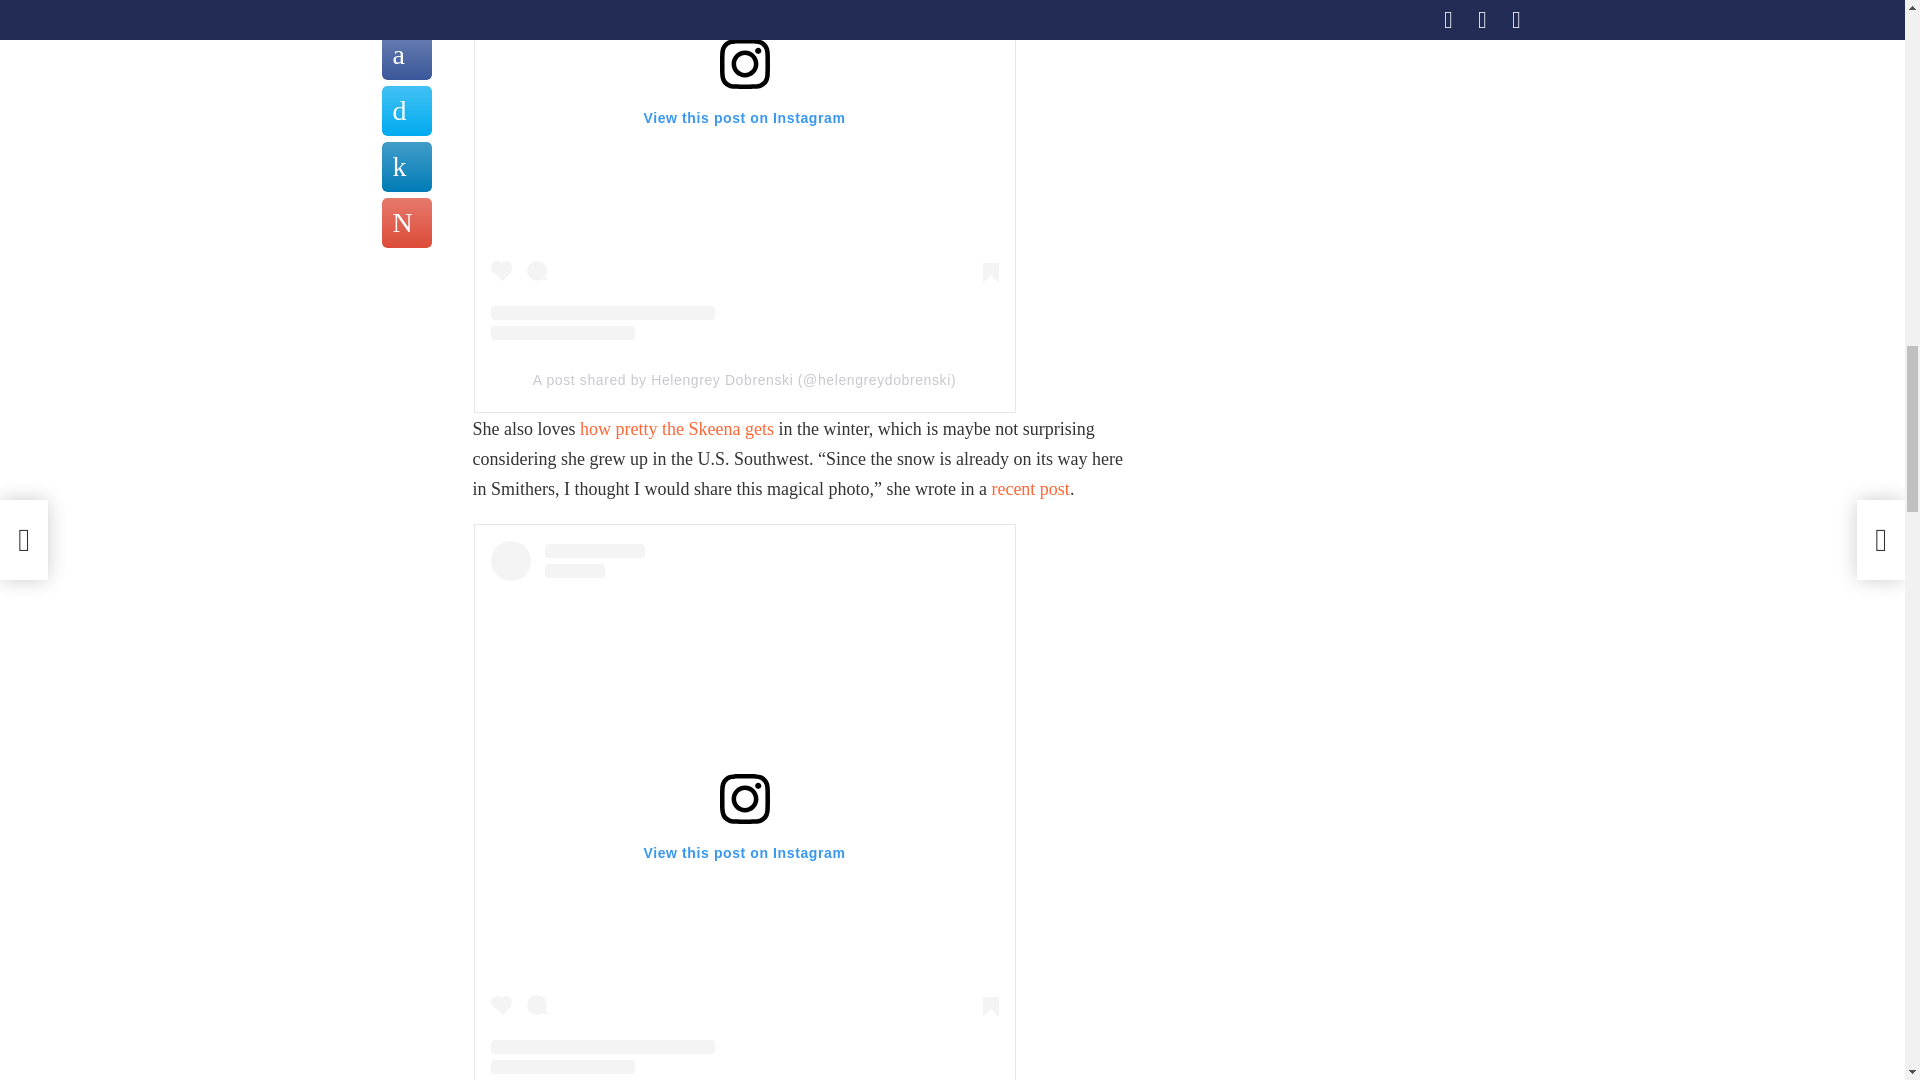  What do you see at coordinates (1030, 488) in the screenshot?
I see `recent post` at bounding box center [1030, 488].